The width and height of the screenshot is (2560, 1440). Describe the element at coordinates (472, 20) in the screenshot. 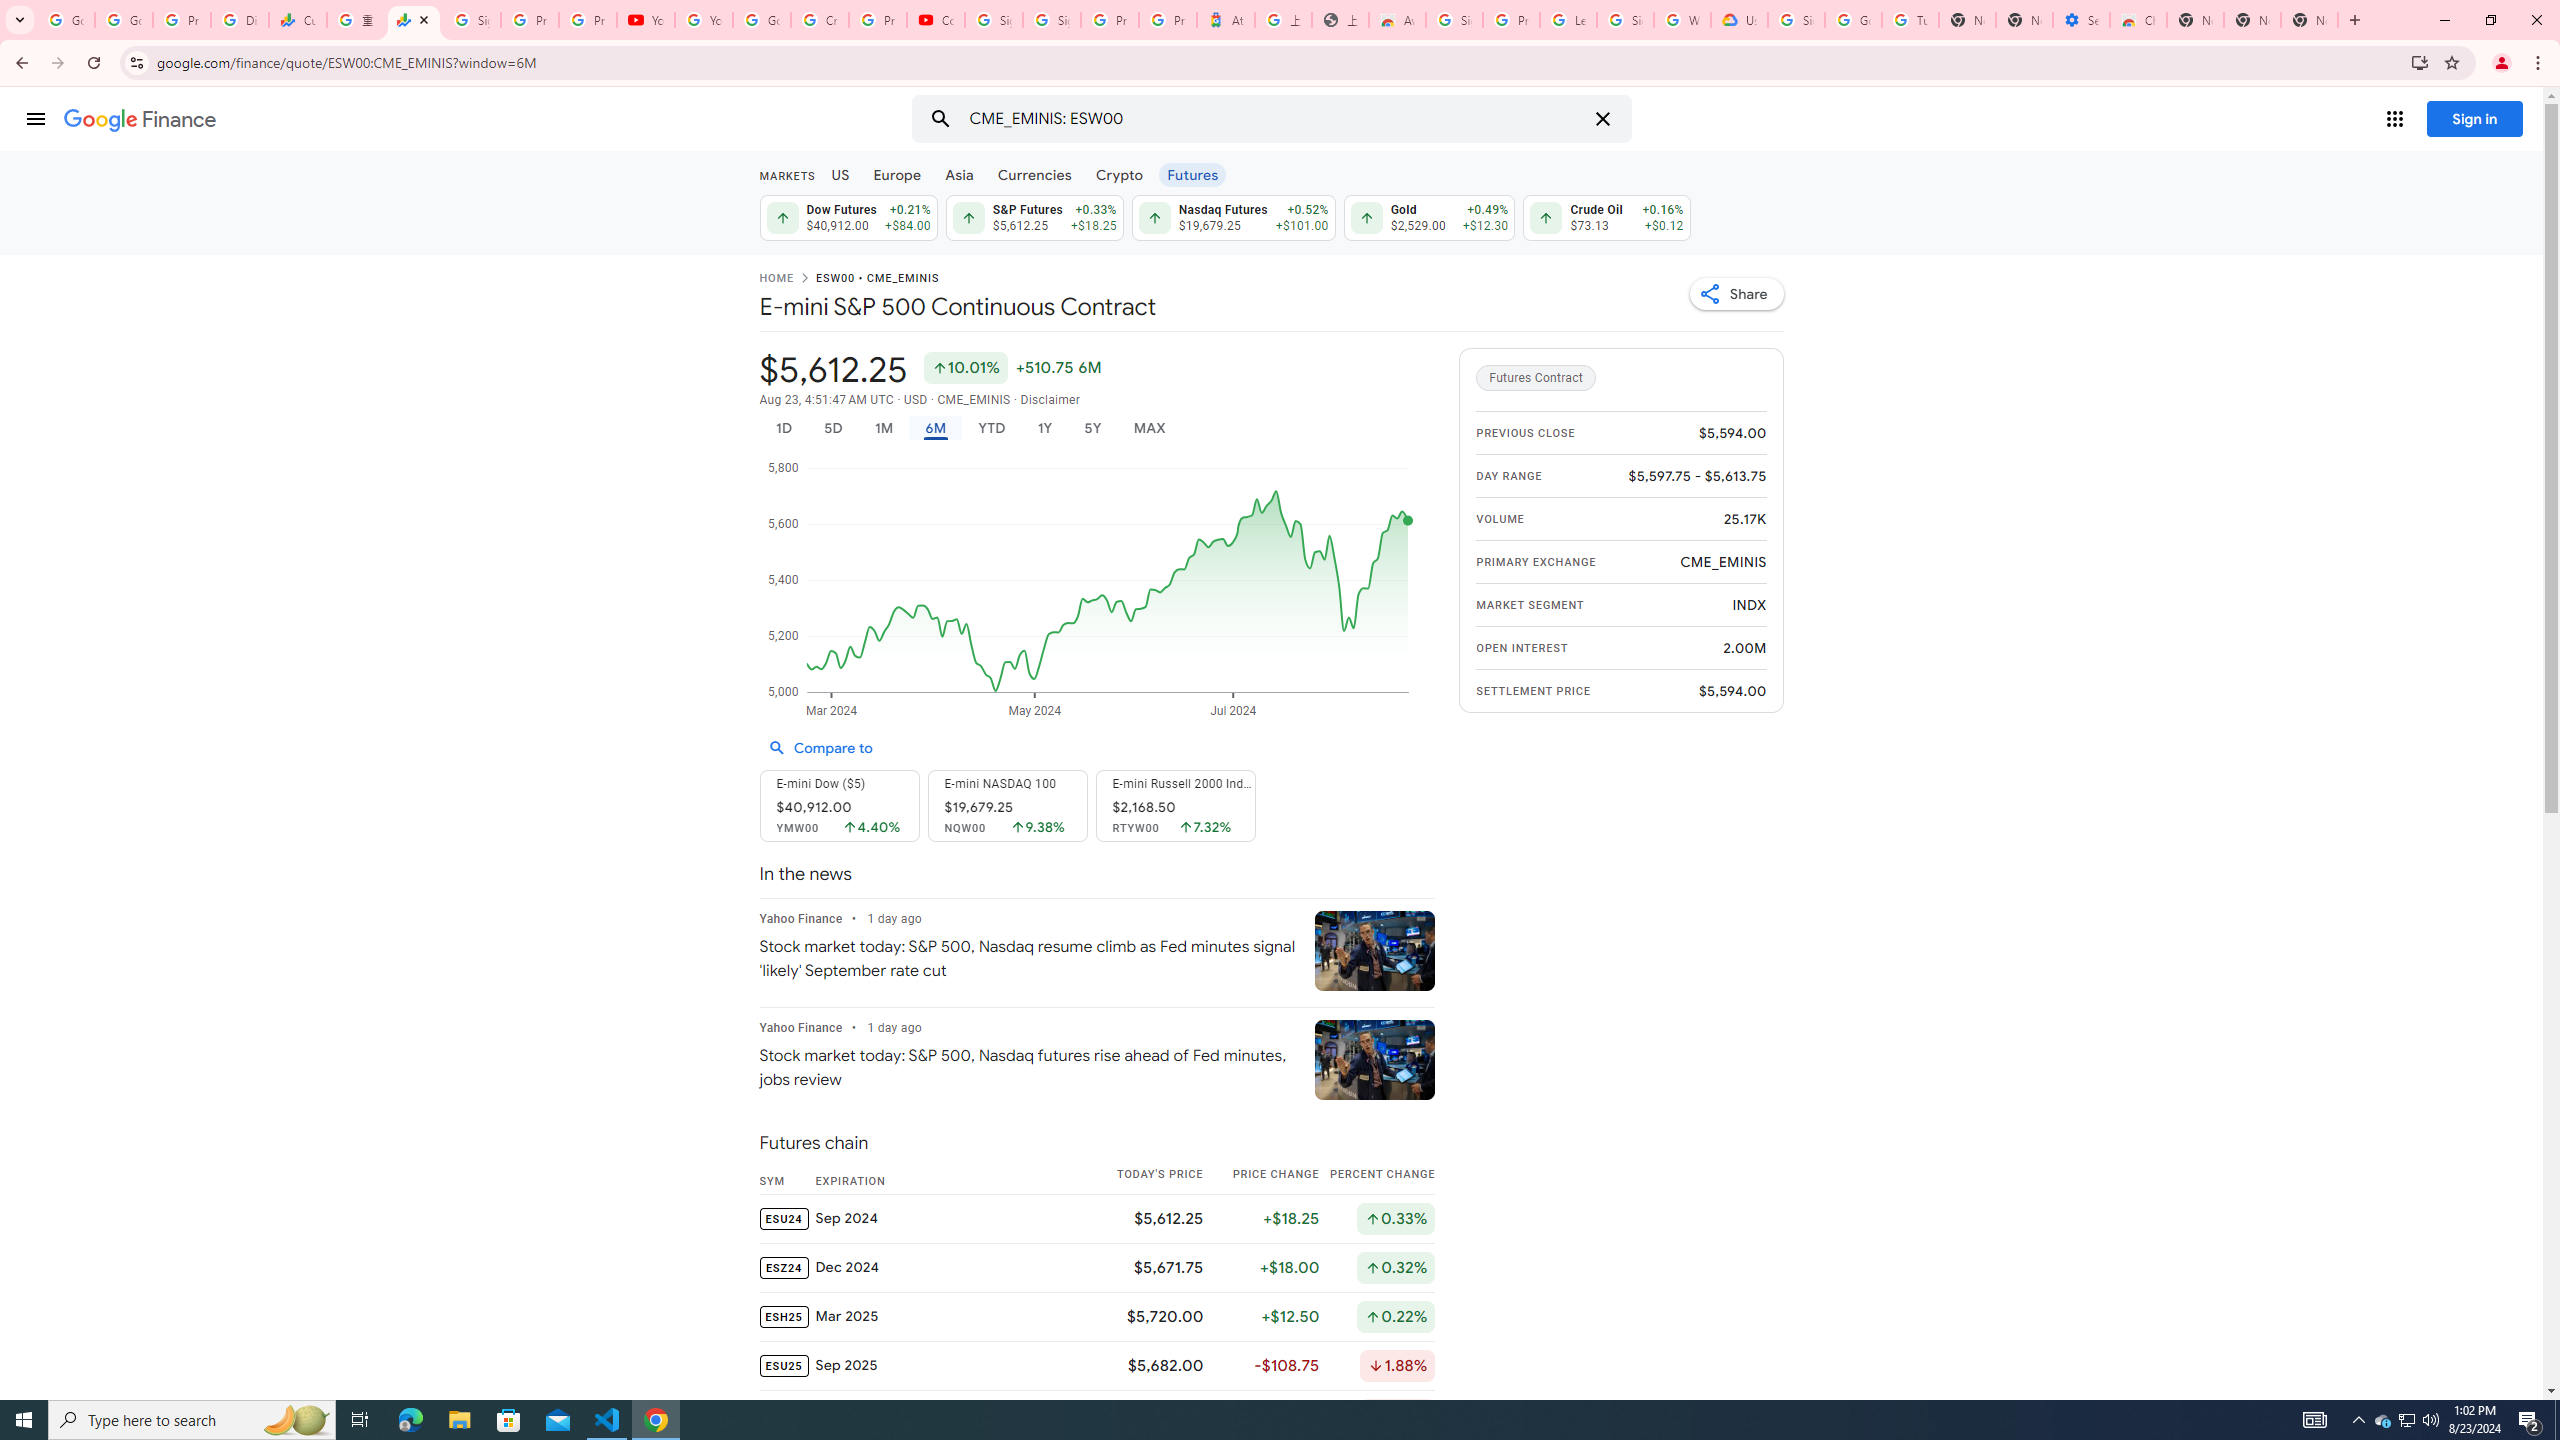

I see `Sign in - Google Accounts` at that location.